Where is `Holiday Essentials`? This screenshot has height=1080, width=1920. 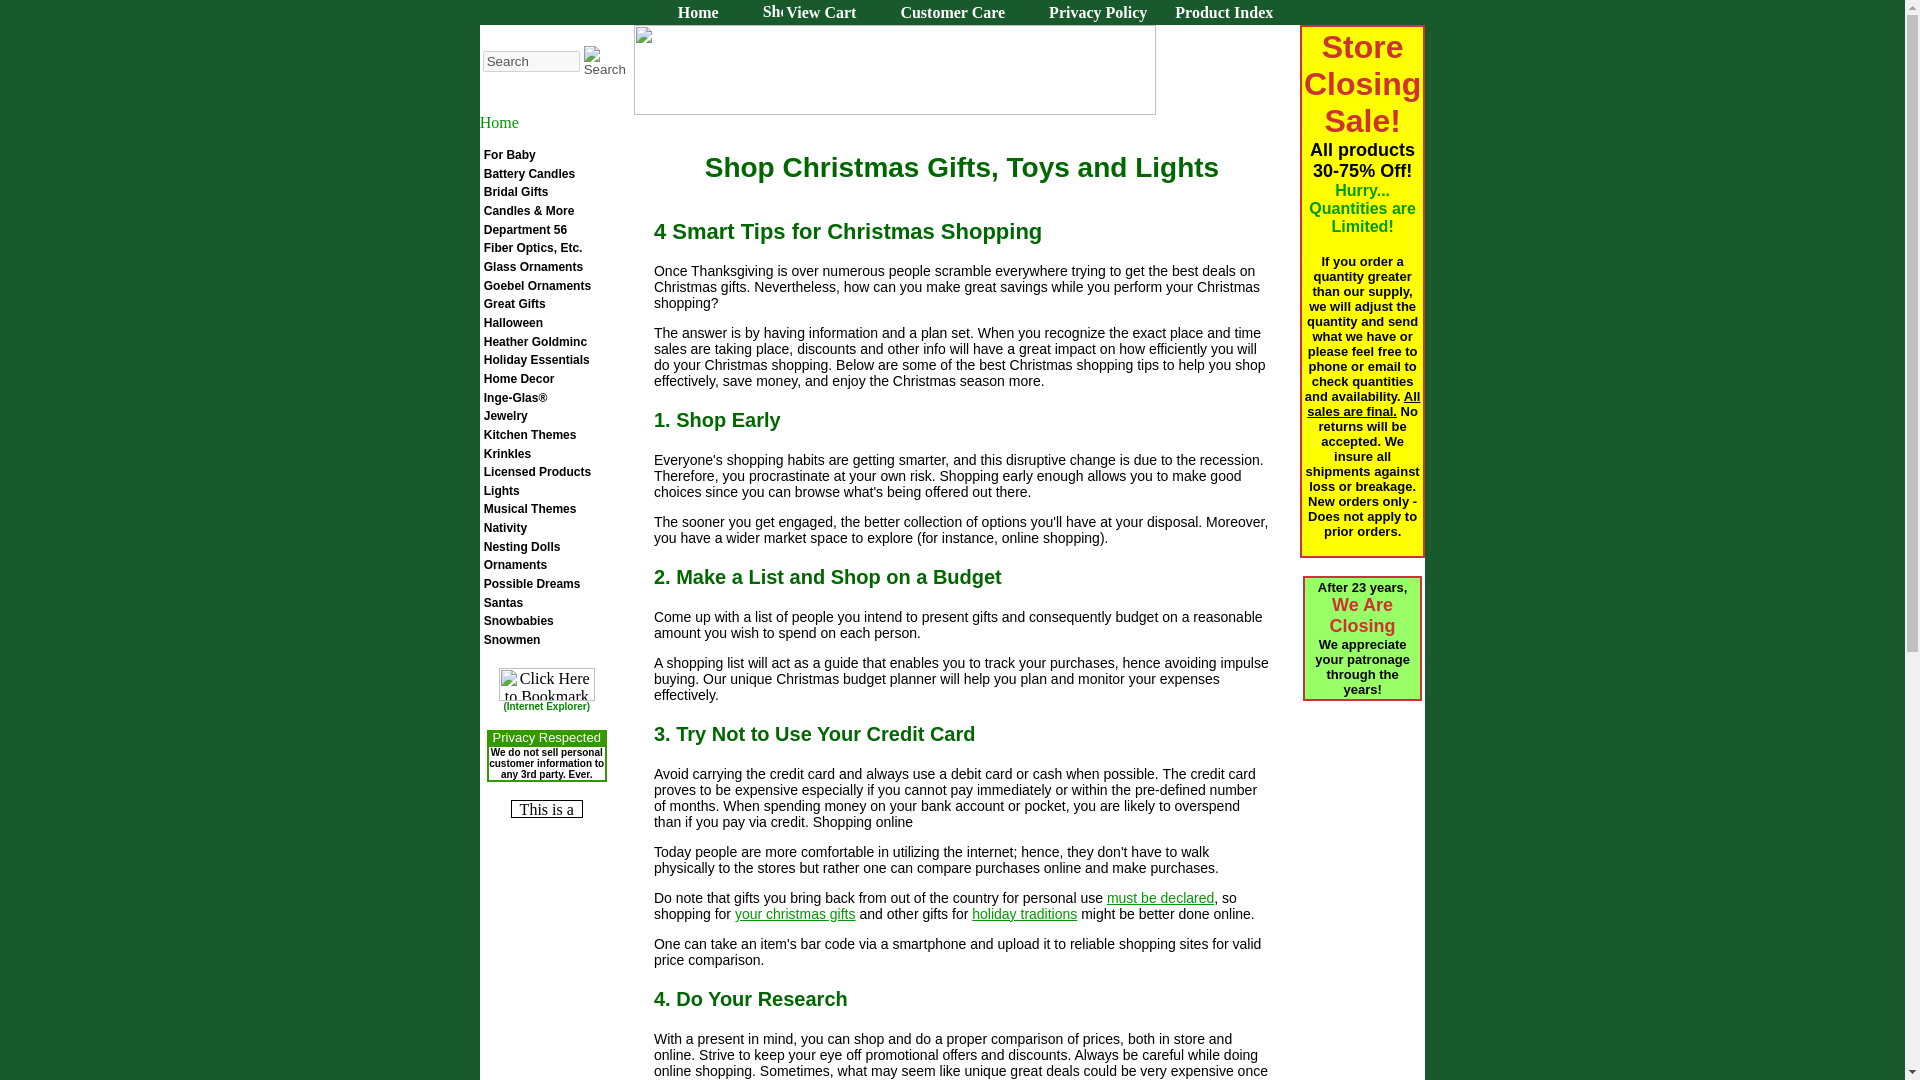 Holiday Essentials is located at coordinates (536, 360).